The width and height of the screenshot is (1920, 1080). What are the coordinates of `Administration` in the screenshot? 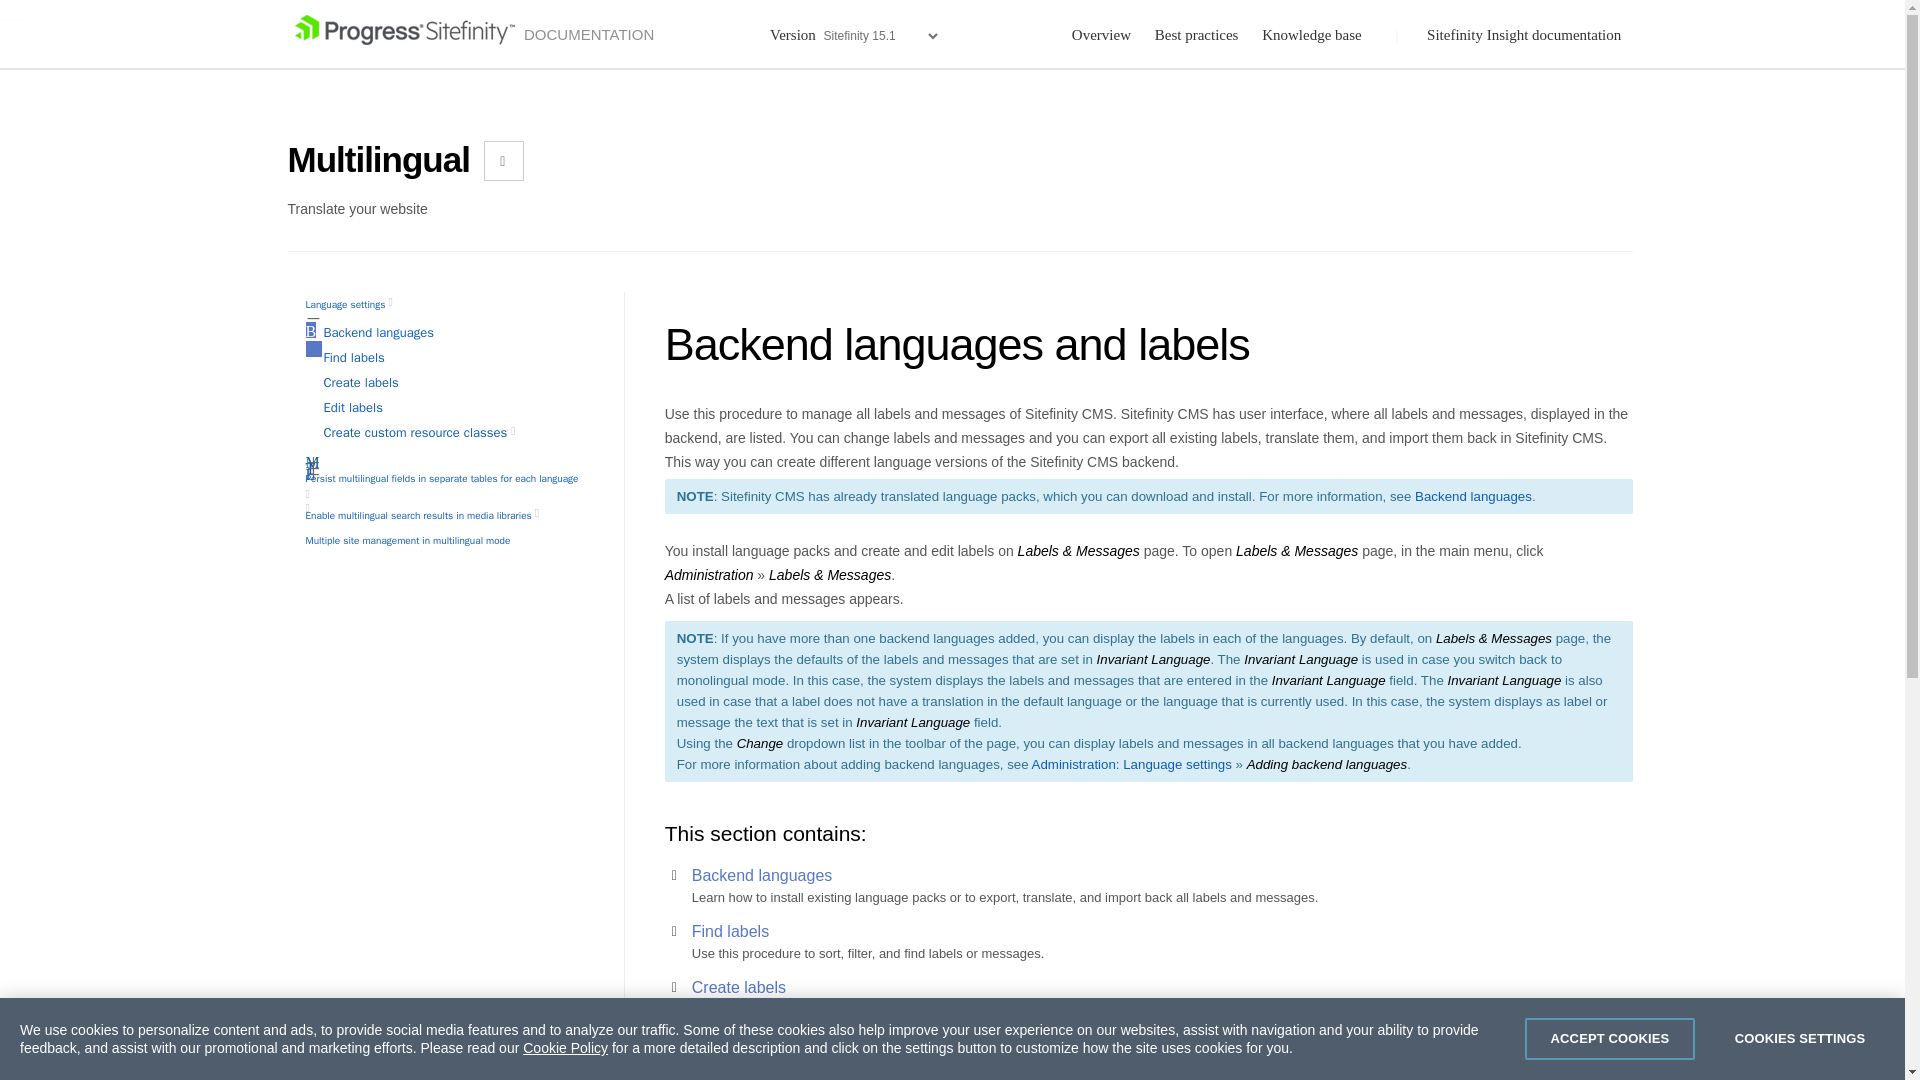 It's located at (542, 512).